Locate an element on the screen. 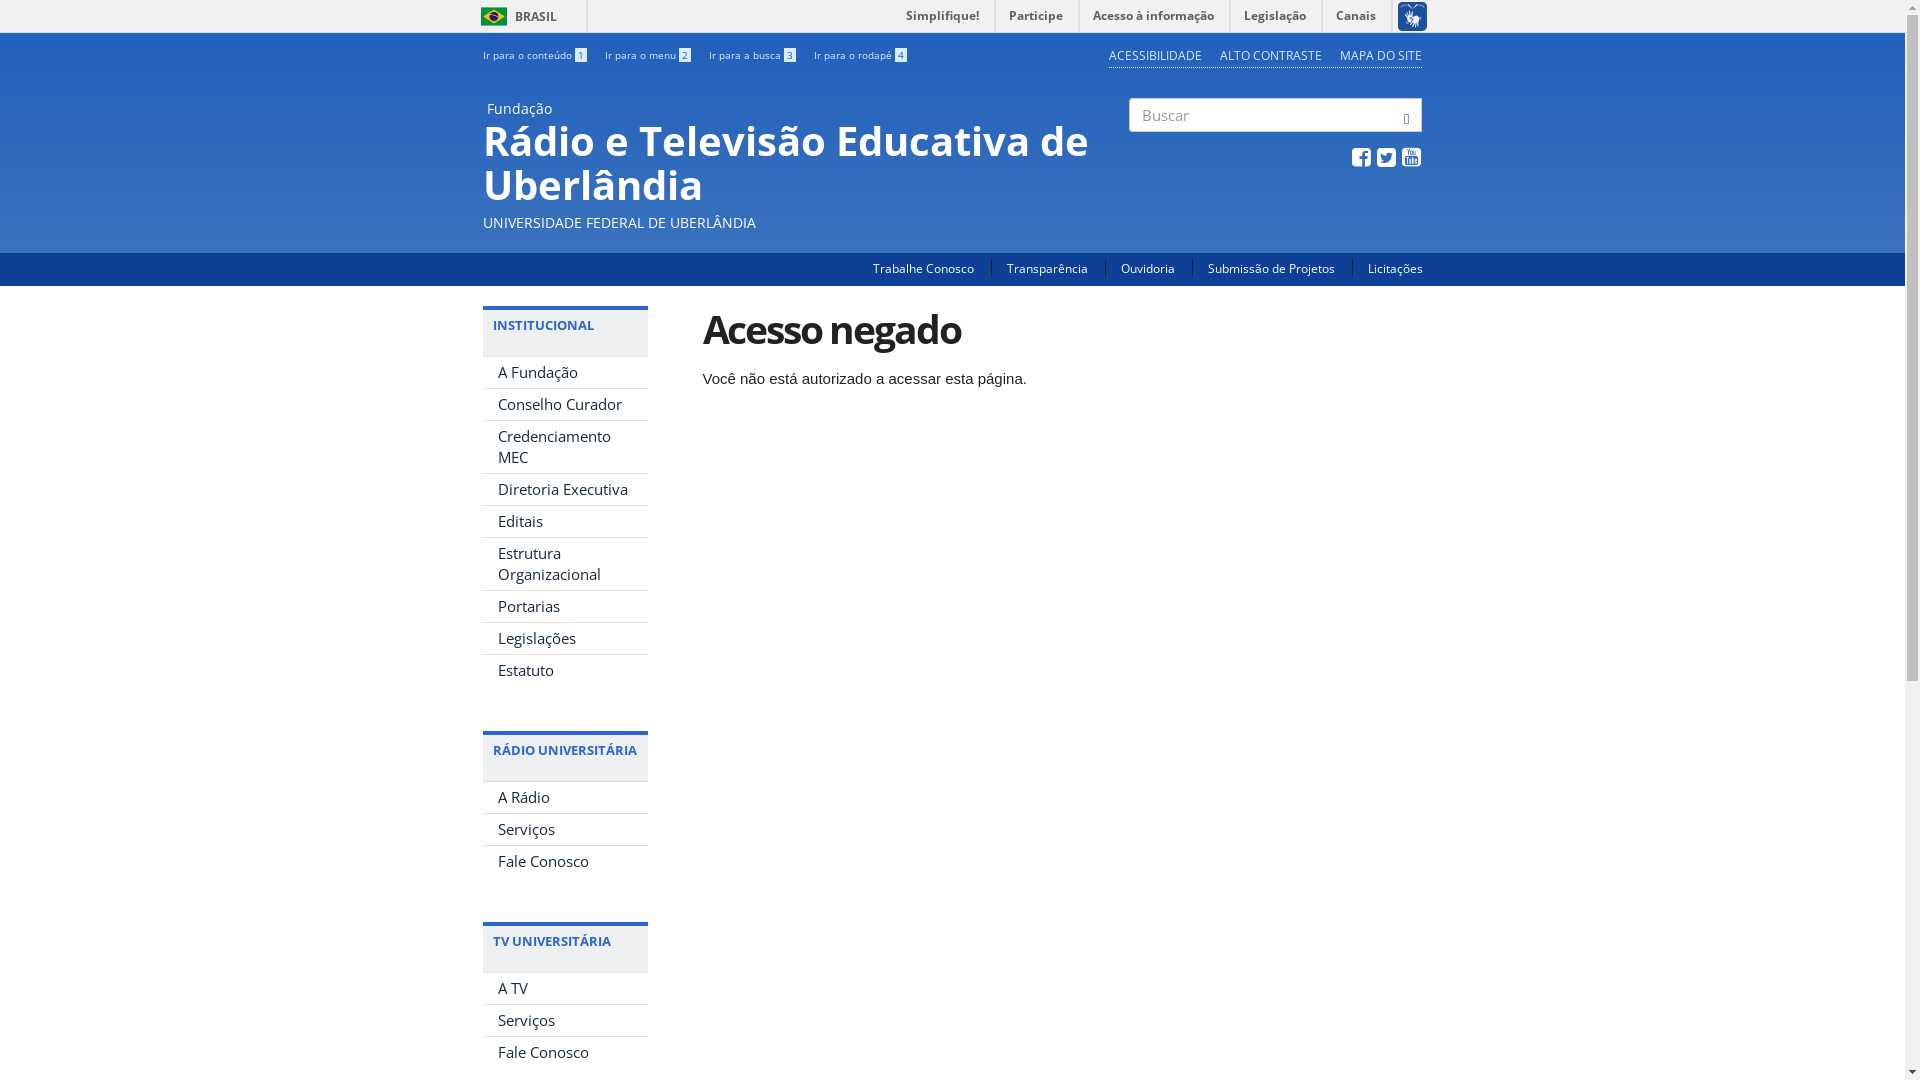 The image size is (1920, 1080). ACESSIBILIDADE is located at coordinates (1156, 56).